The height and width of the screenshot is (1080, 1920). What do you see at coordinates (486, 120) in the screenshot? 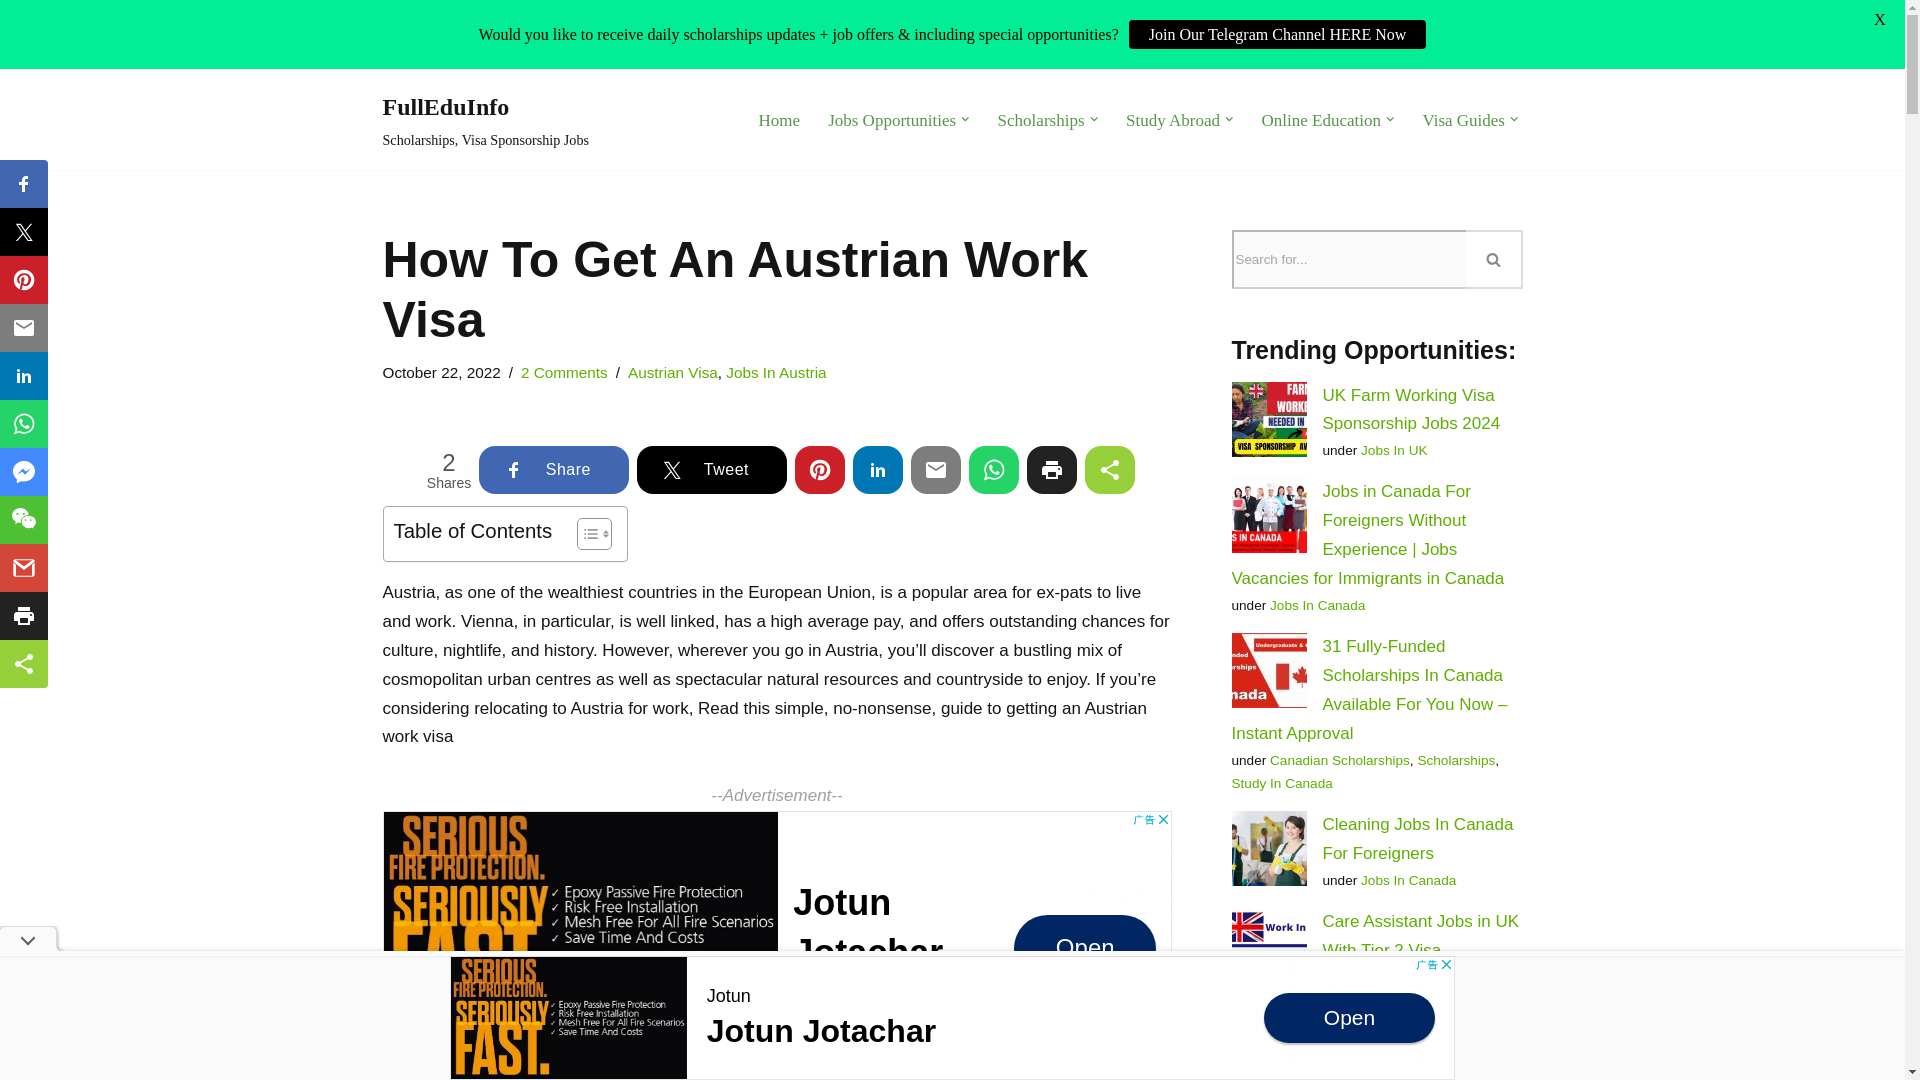
I see `Study Abroad` at bounding box center [486, 120].